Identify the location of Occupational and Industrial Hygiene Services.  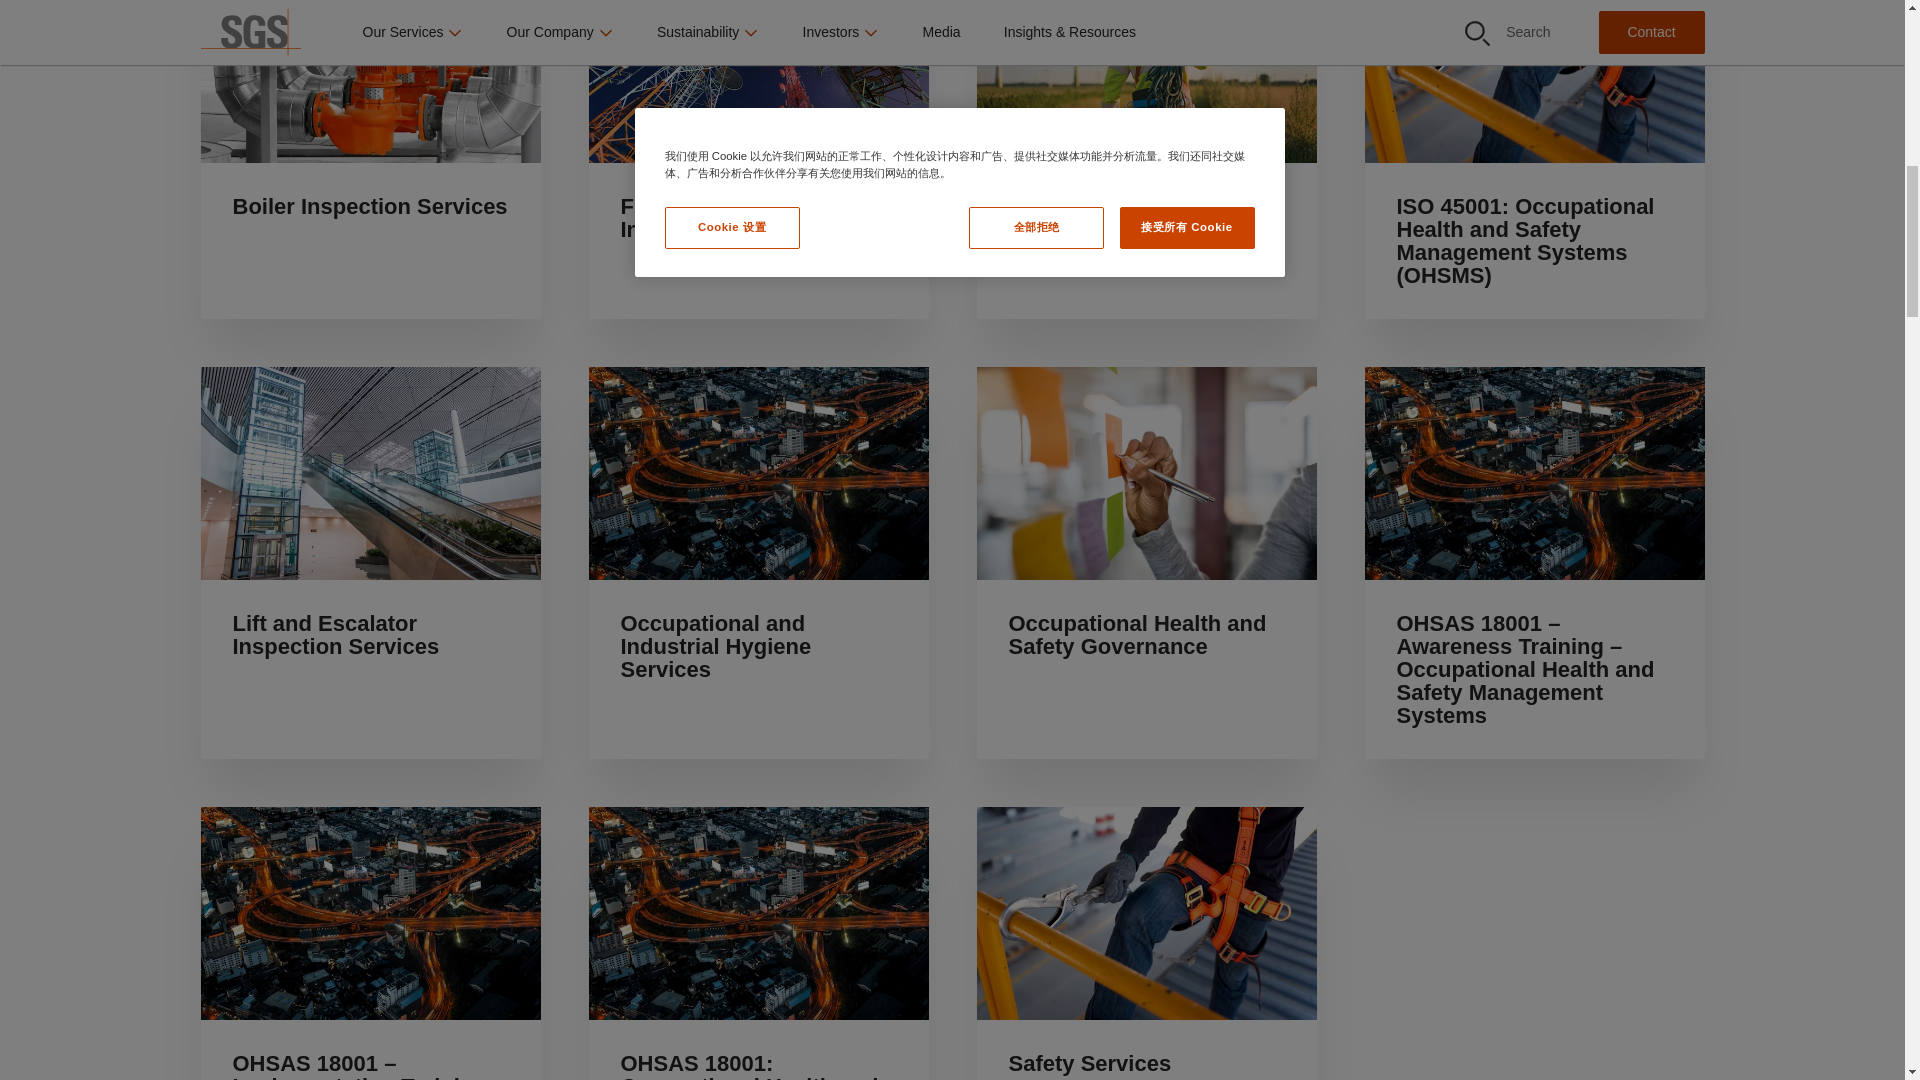
(757, 563).